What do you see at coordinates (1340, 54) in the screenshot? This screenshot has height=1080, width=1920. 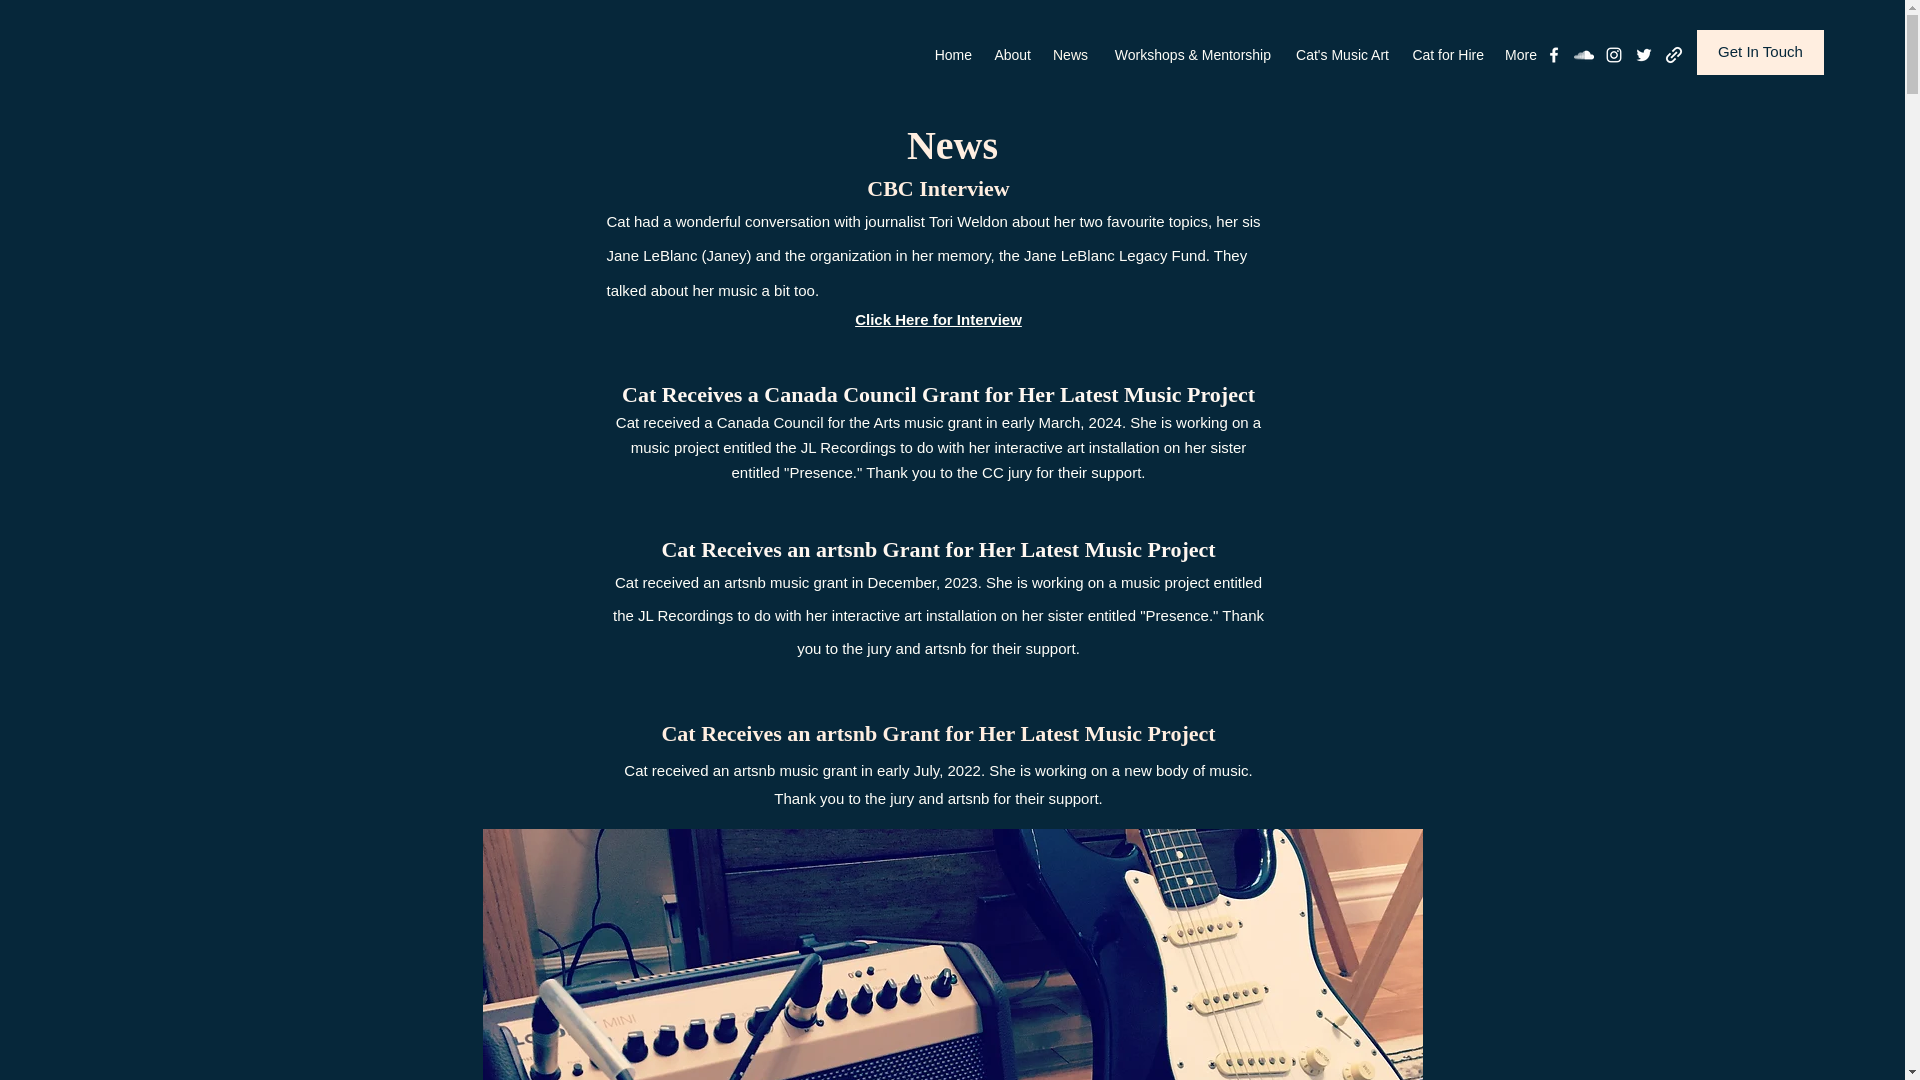 I see `Cat's Music Art` at bounding box center [1340, 54].